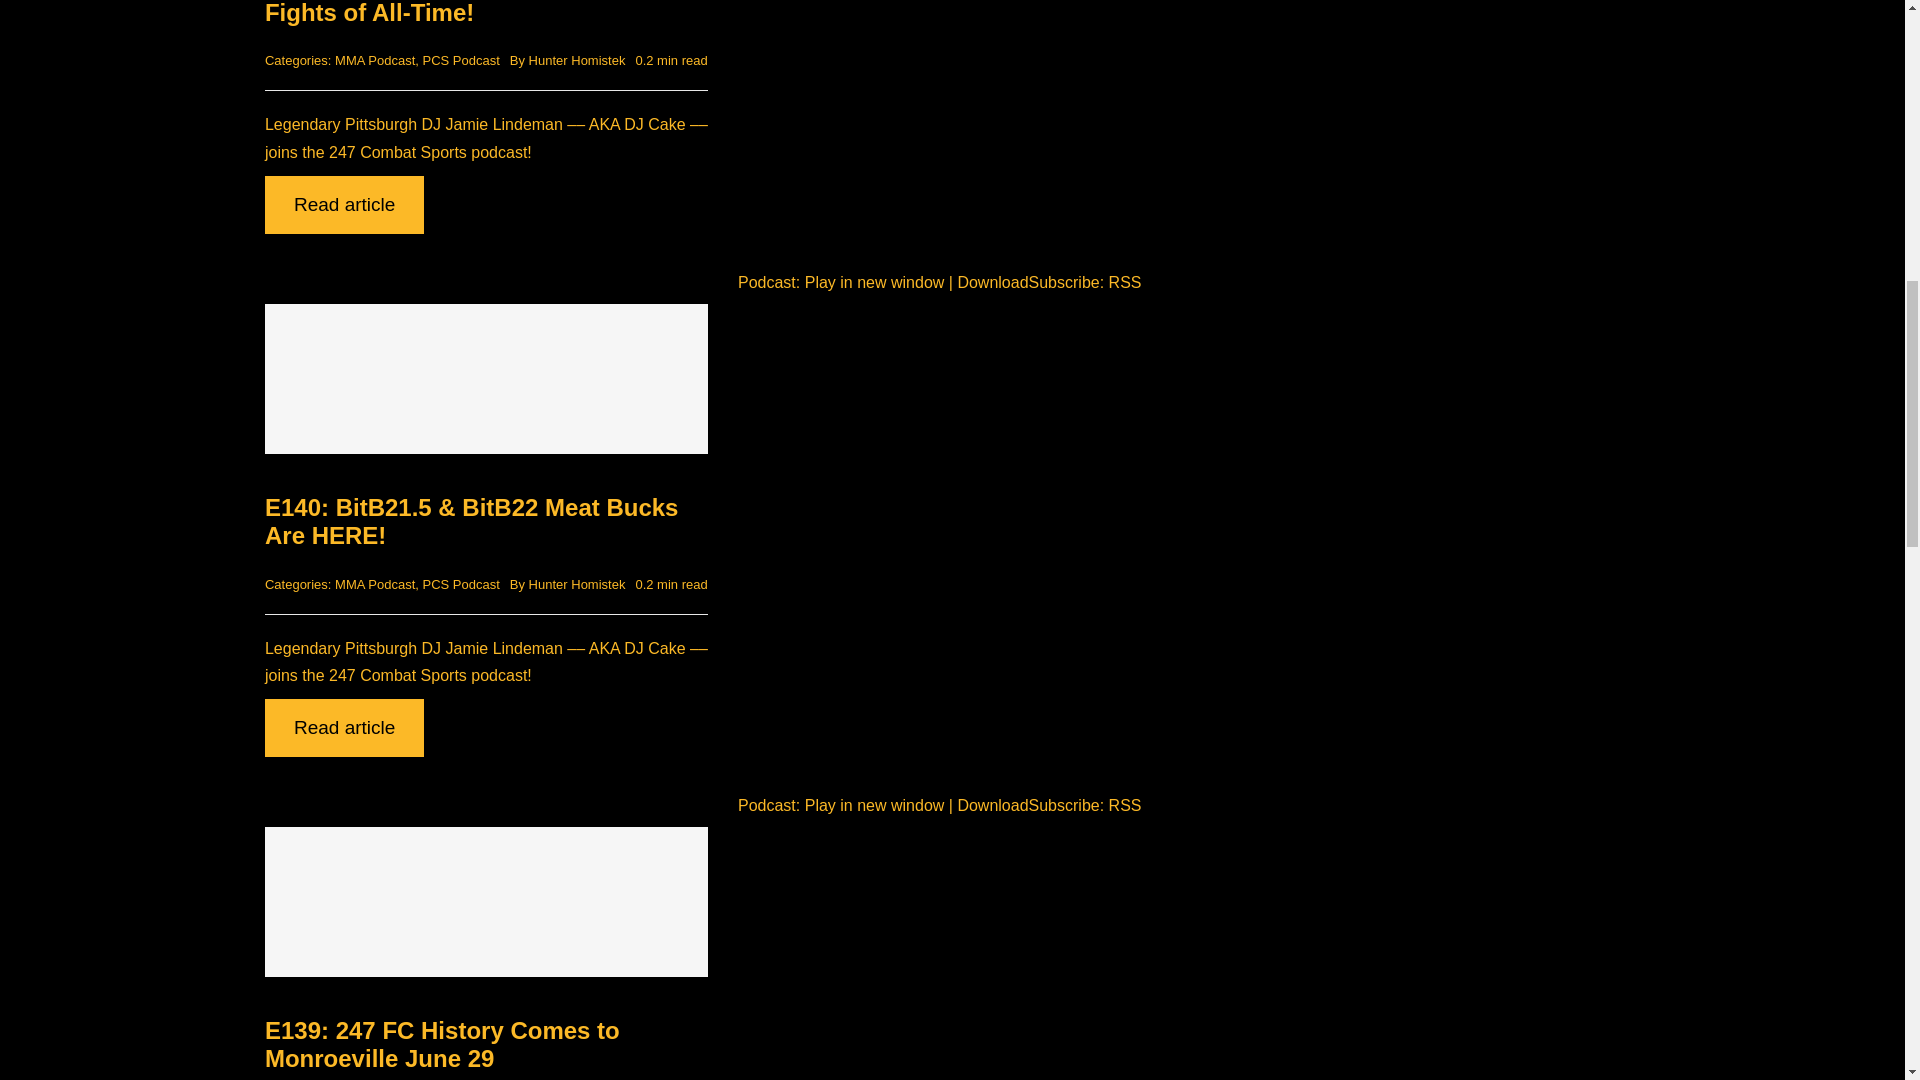 The height and width of the screenshot is (1080, 1920). I want to click on PCS Podcast, so click(460, 60).